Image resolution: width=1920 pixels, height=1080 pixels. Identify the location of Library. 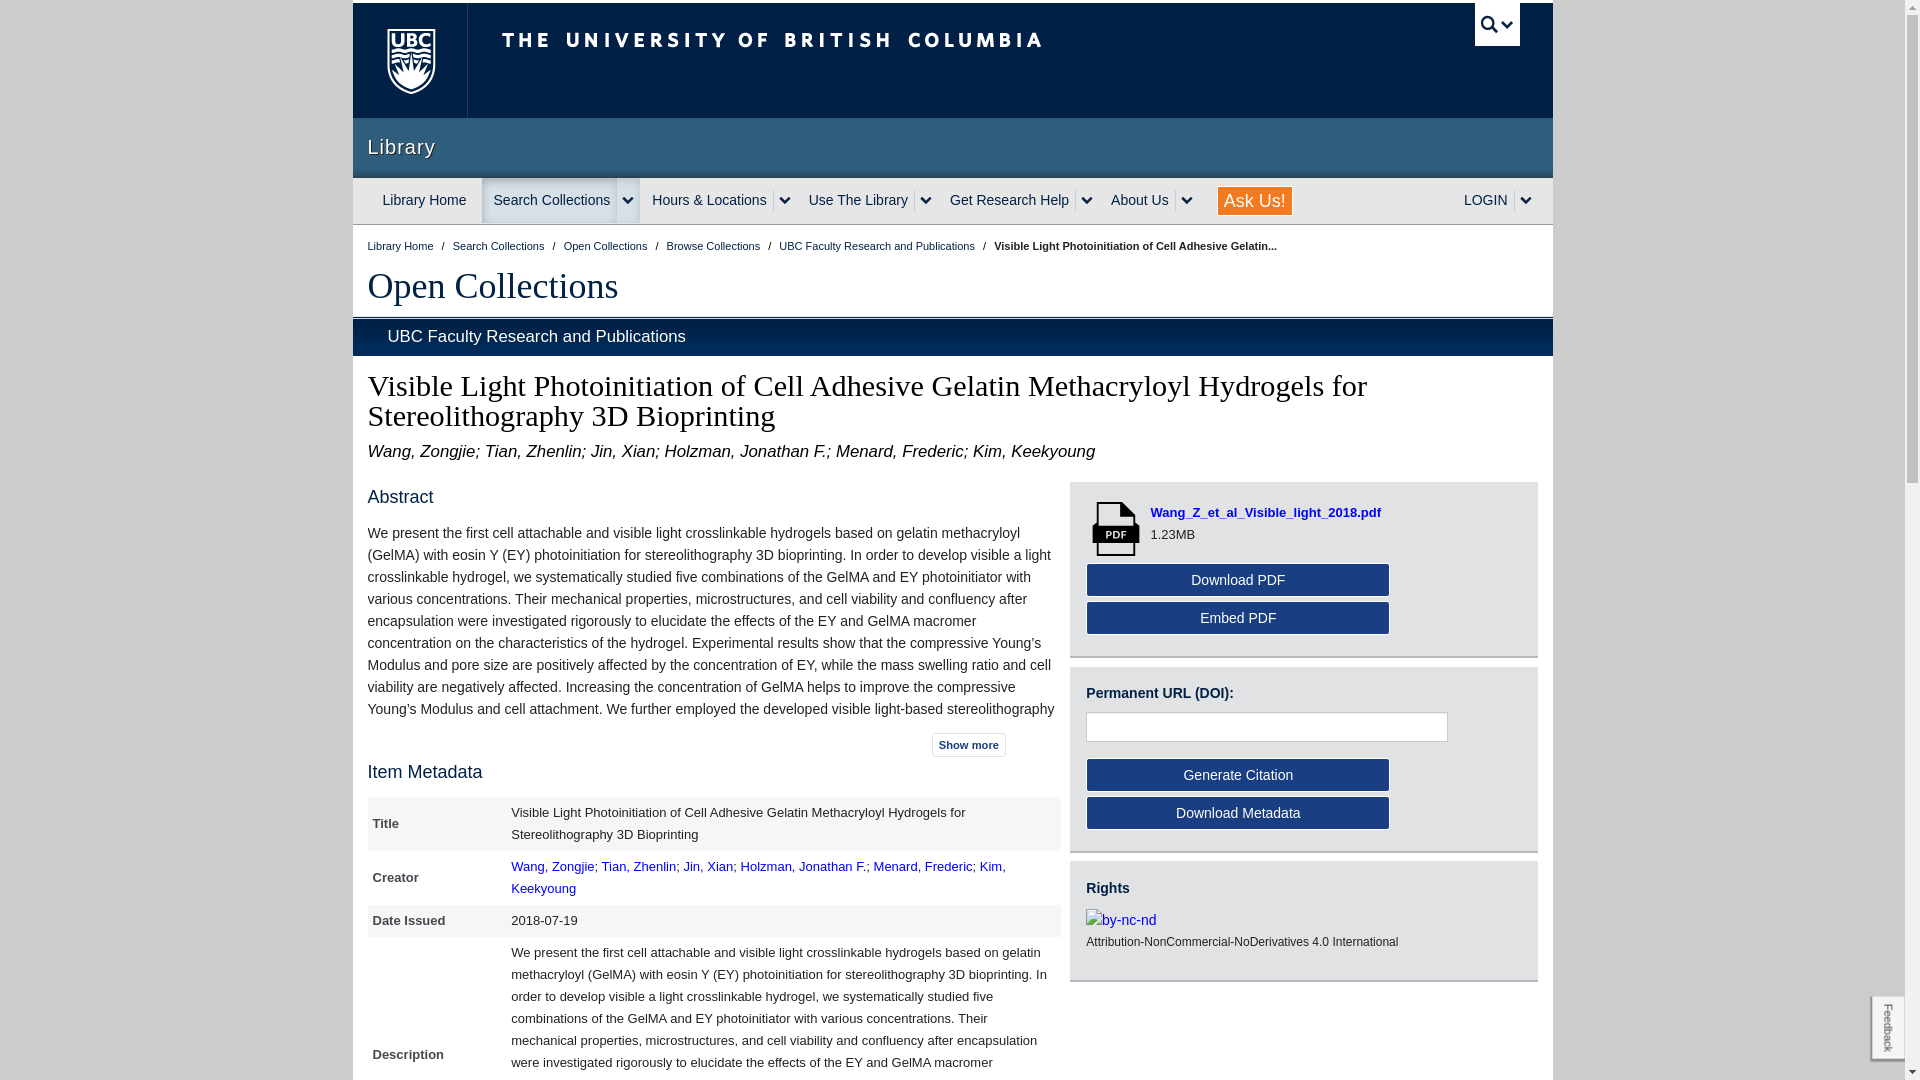
(952, 147).